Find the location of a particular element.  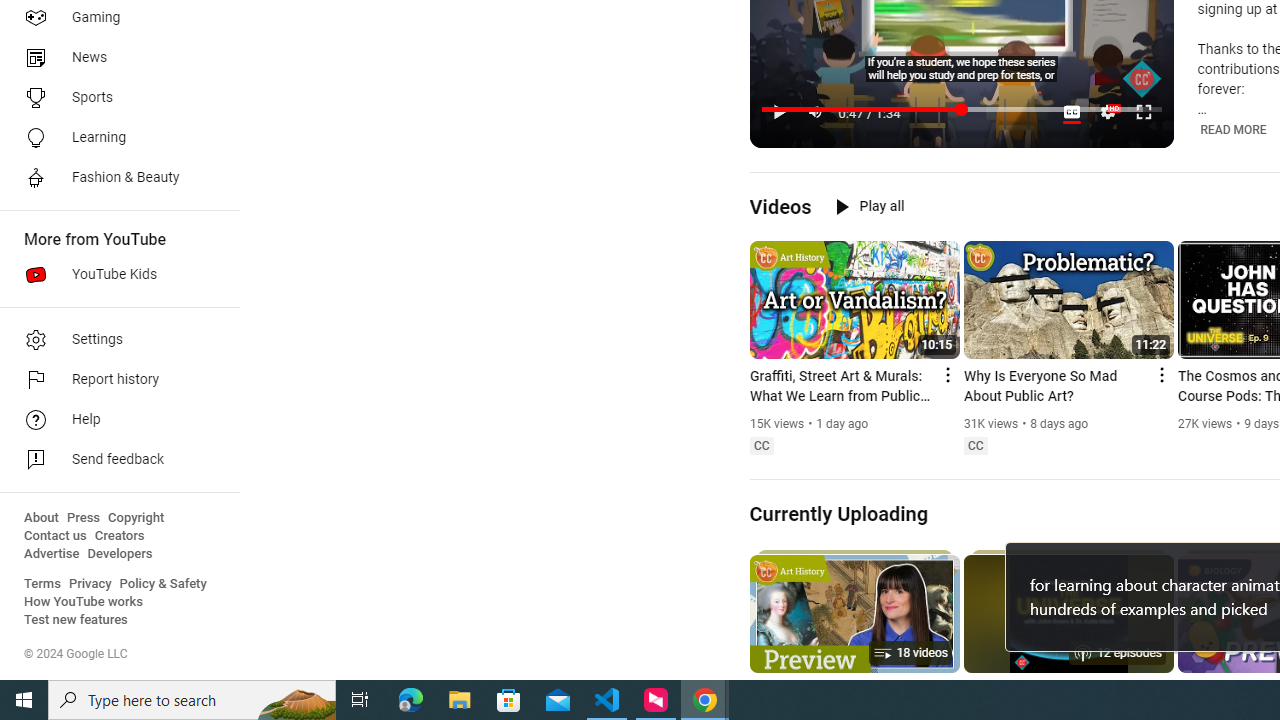

Full screen keyboard shortcut f is located at coordinates (1144, 112).